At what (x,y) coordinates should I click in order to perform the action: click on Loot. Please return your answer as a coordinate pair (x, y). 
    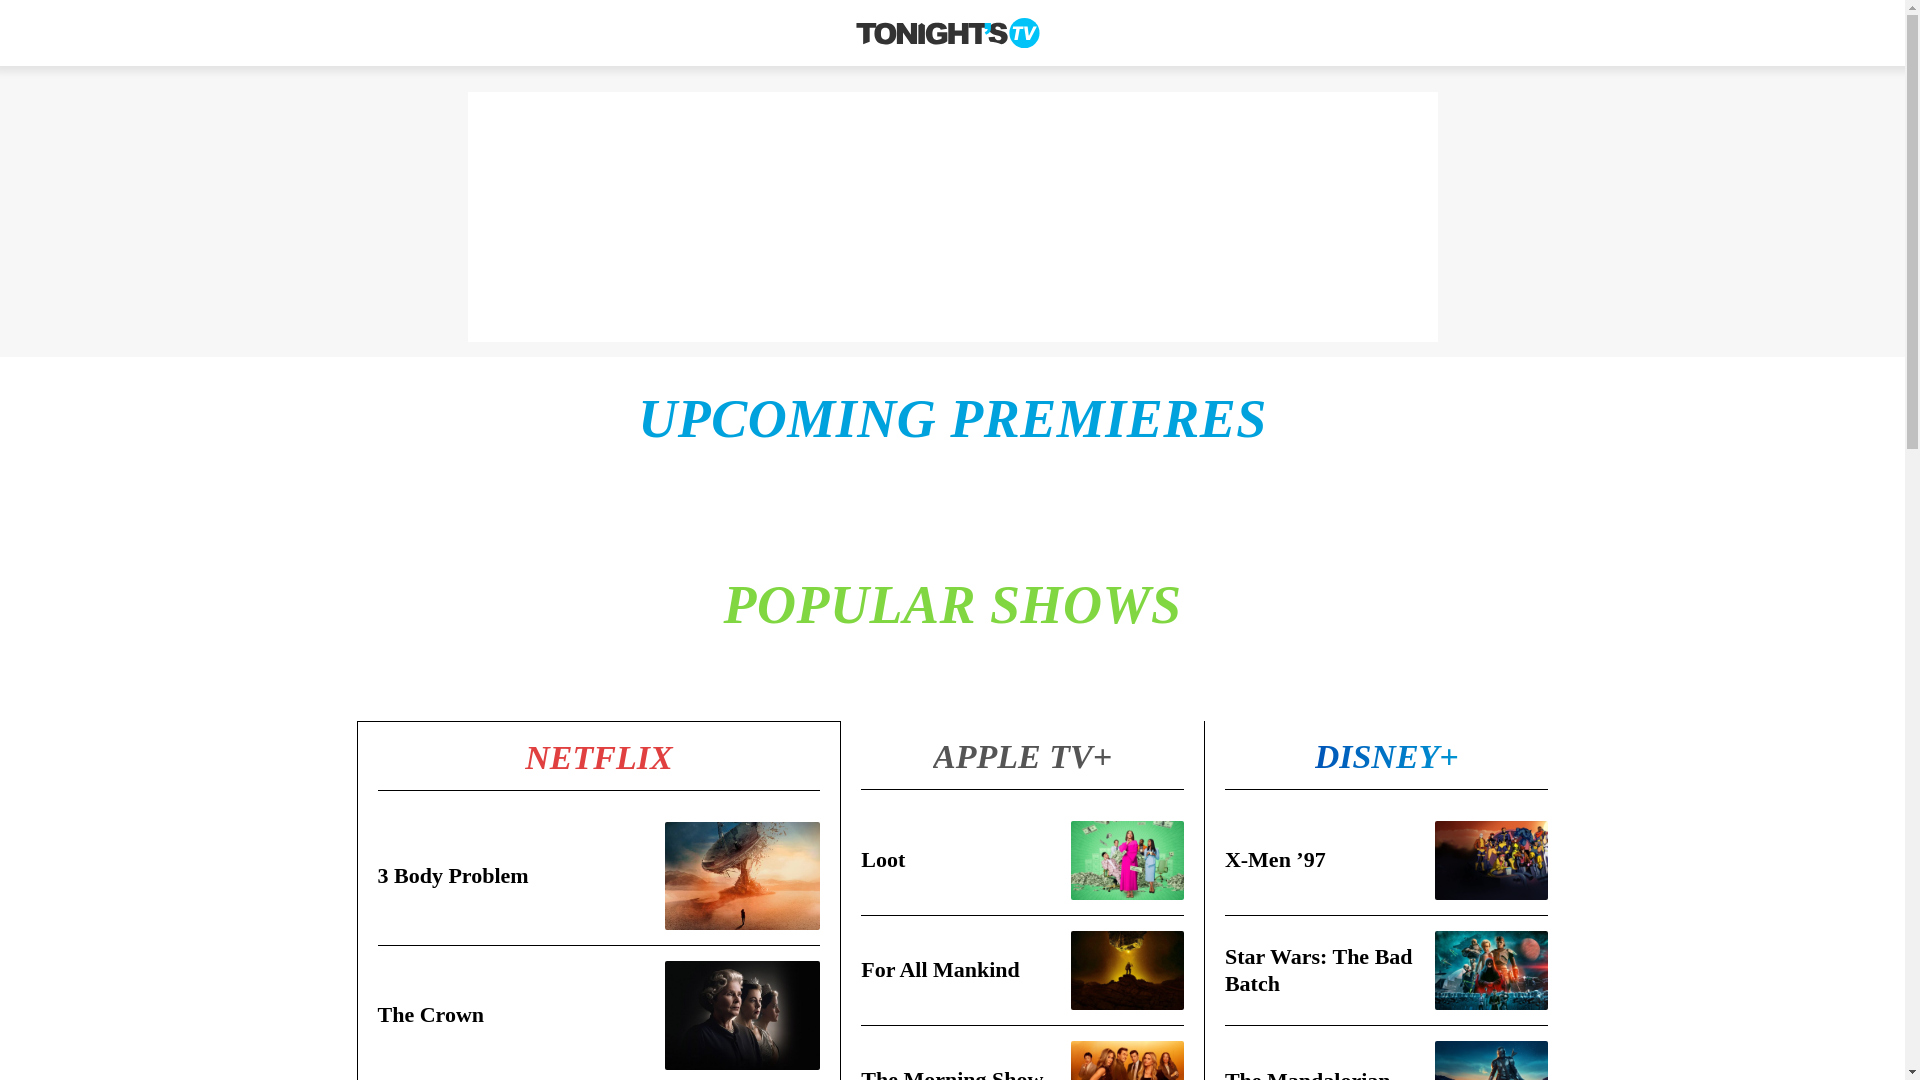
    Looking at the image, I should click on (882, 858).